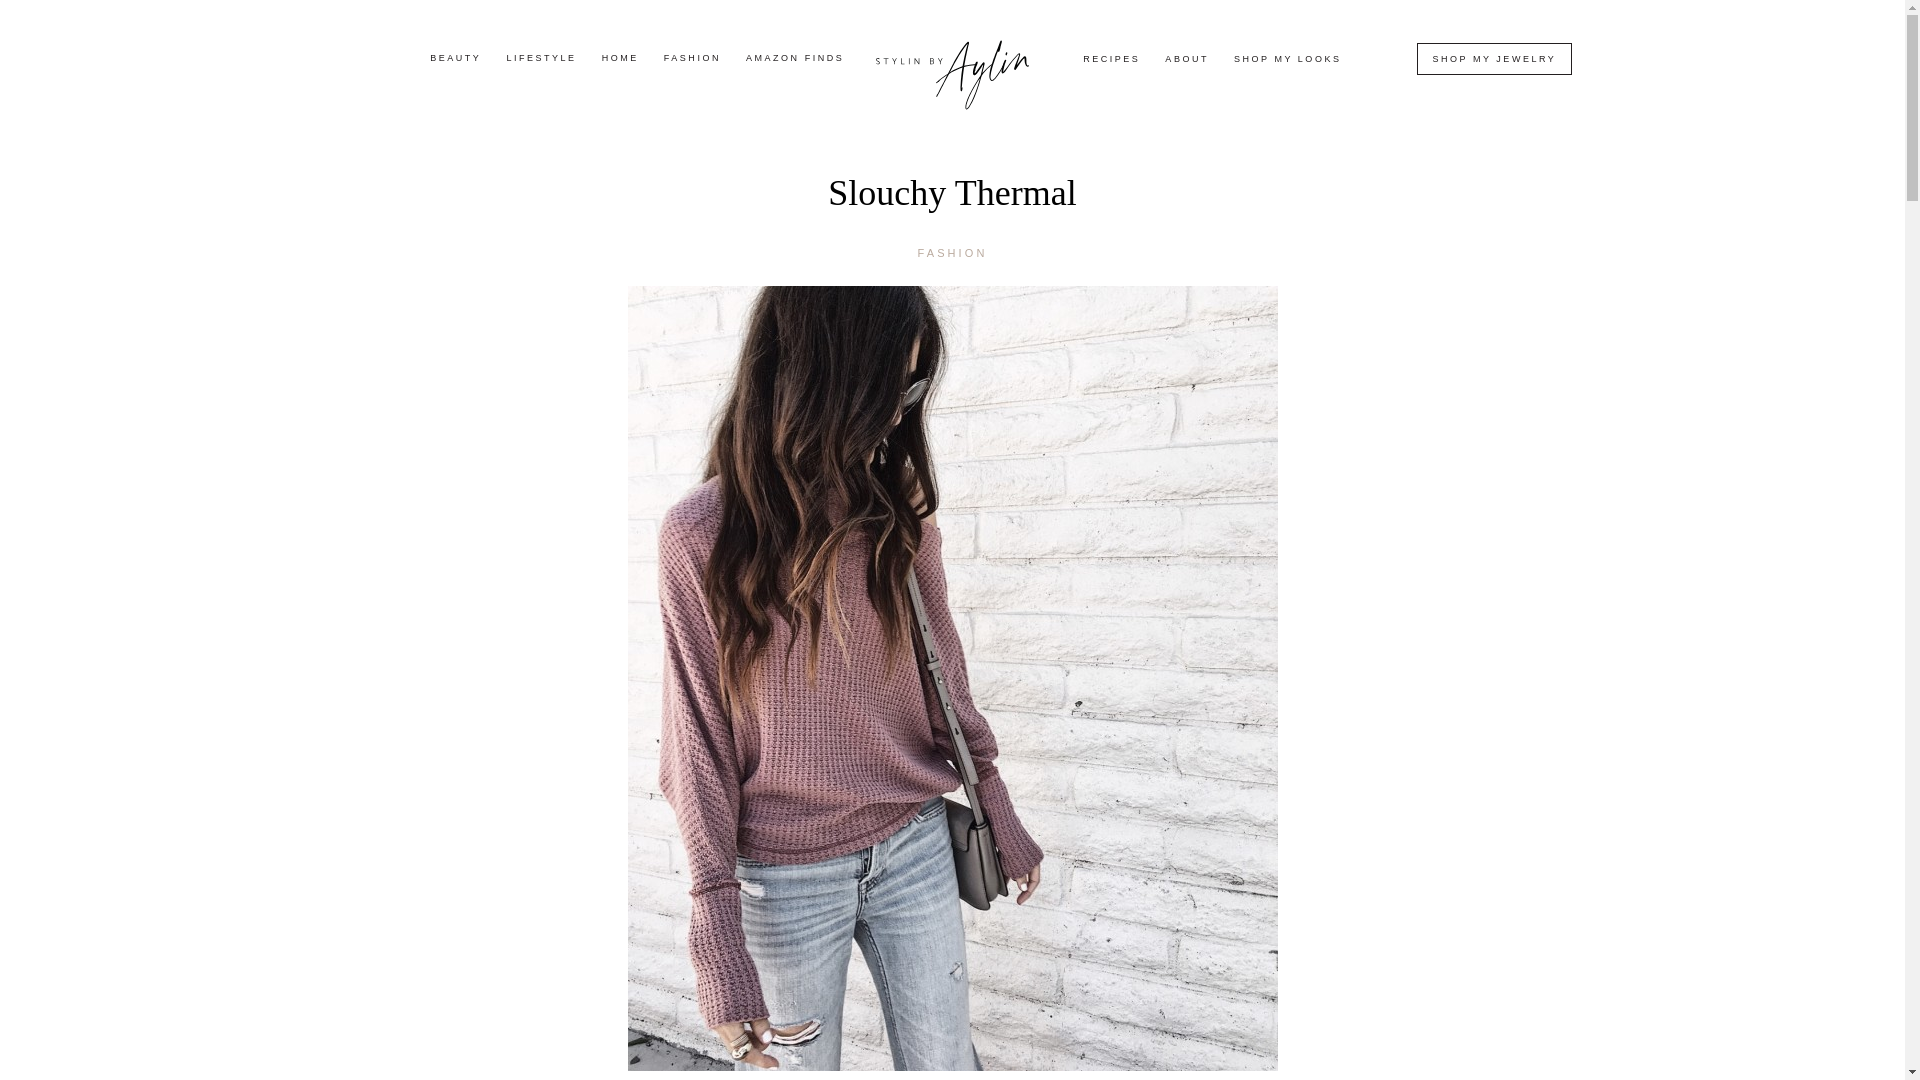 The width and height of the screenshot is (1920, 1080). Describe the element at coordinates (456, 58) in the screenshot. I see `BEAUTY` at that location.